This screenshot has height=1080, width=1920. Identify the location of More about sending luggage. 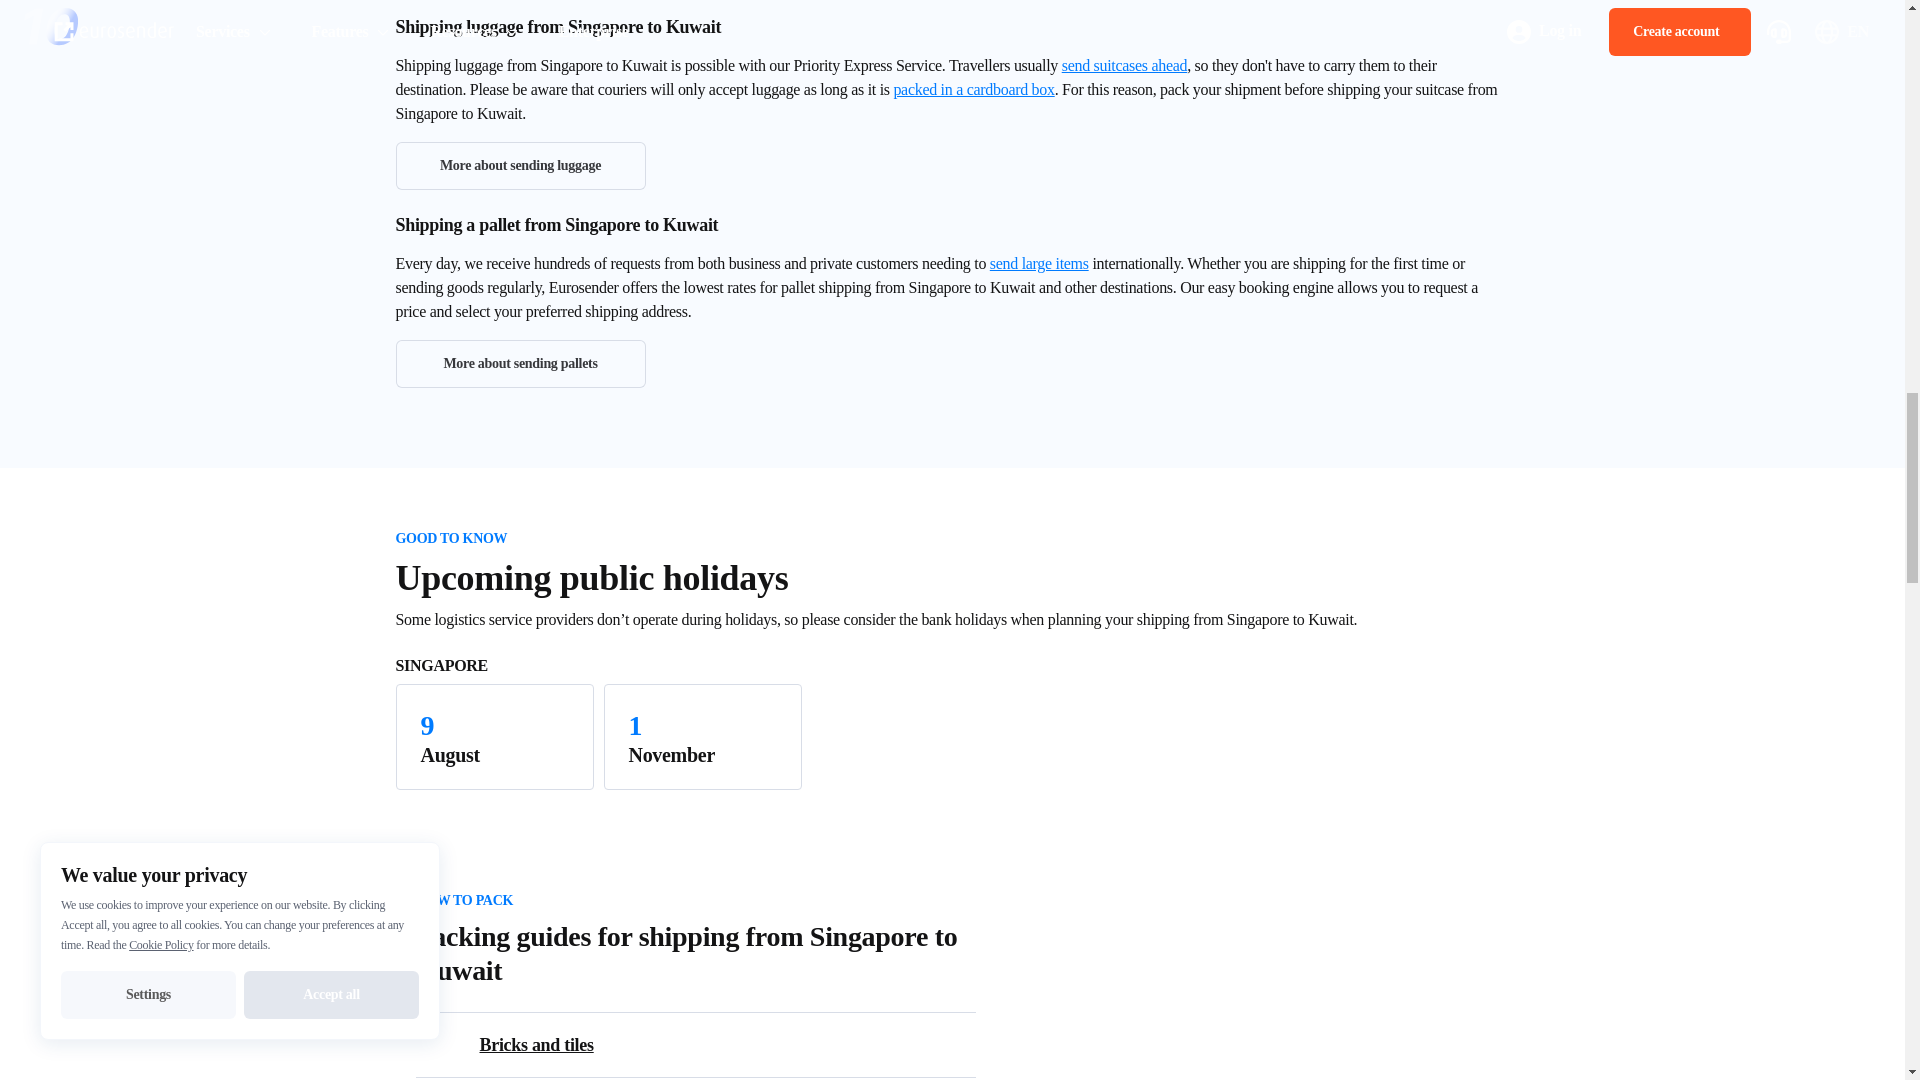
(520, 166).